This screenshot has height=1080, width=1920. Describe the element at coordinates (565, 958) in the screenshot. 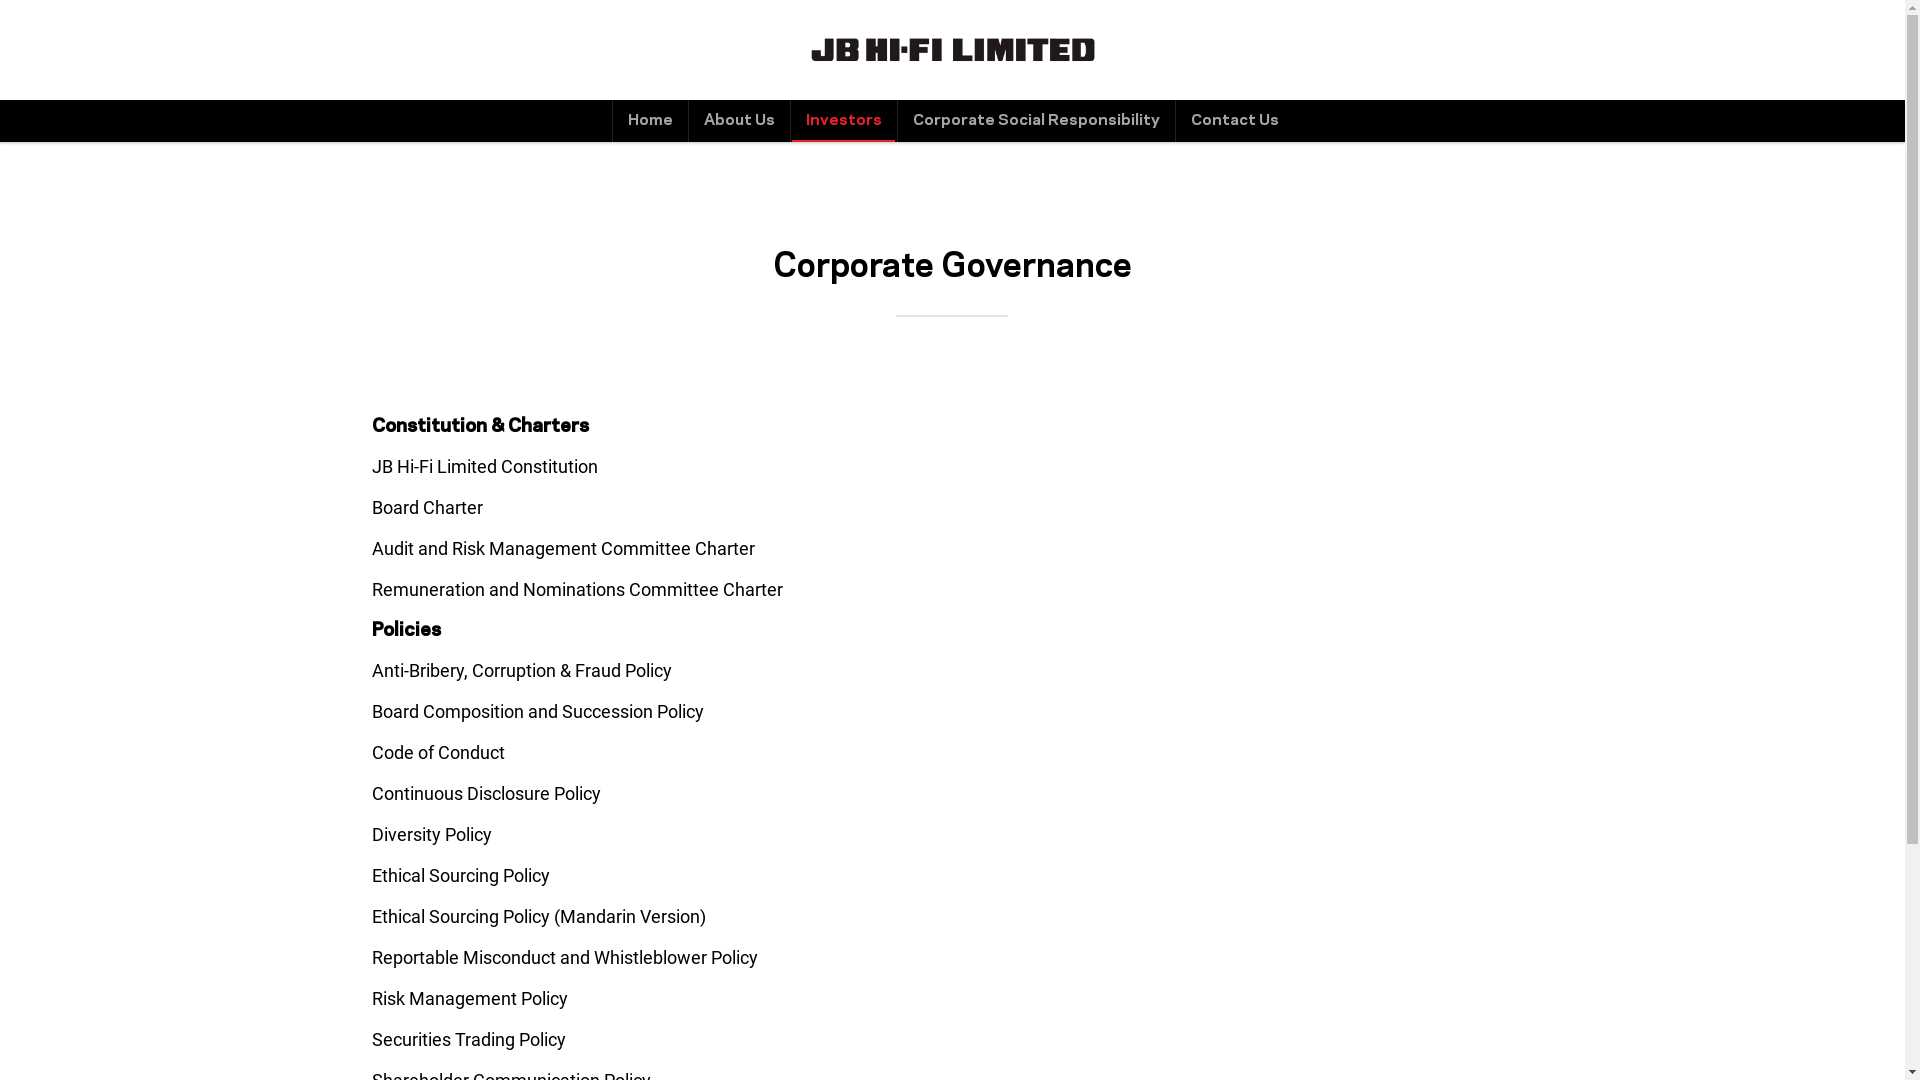

I see `Reportable Misconduct and Whistleblower Policy` at that location.